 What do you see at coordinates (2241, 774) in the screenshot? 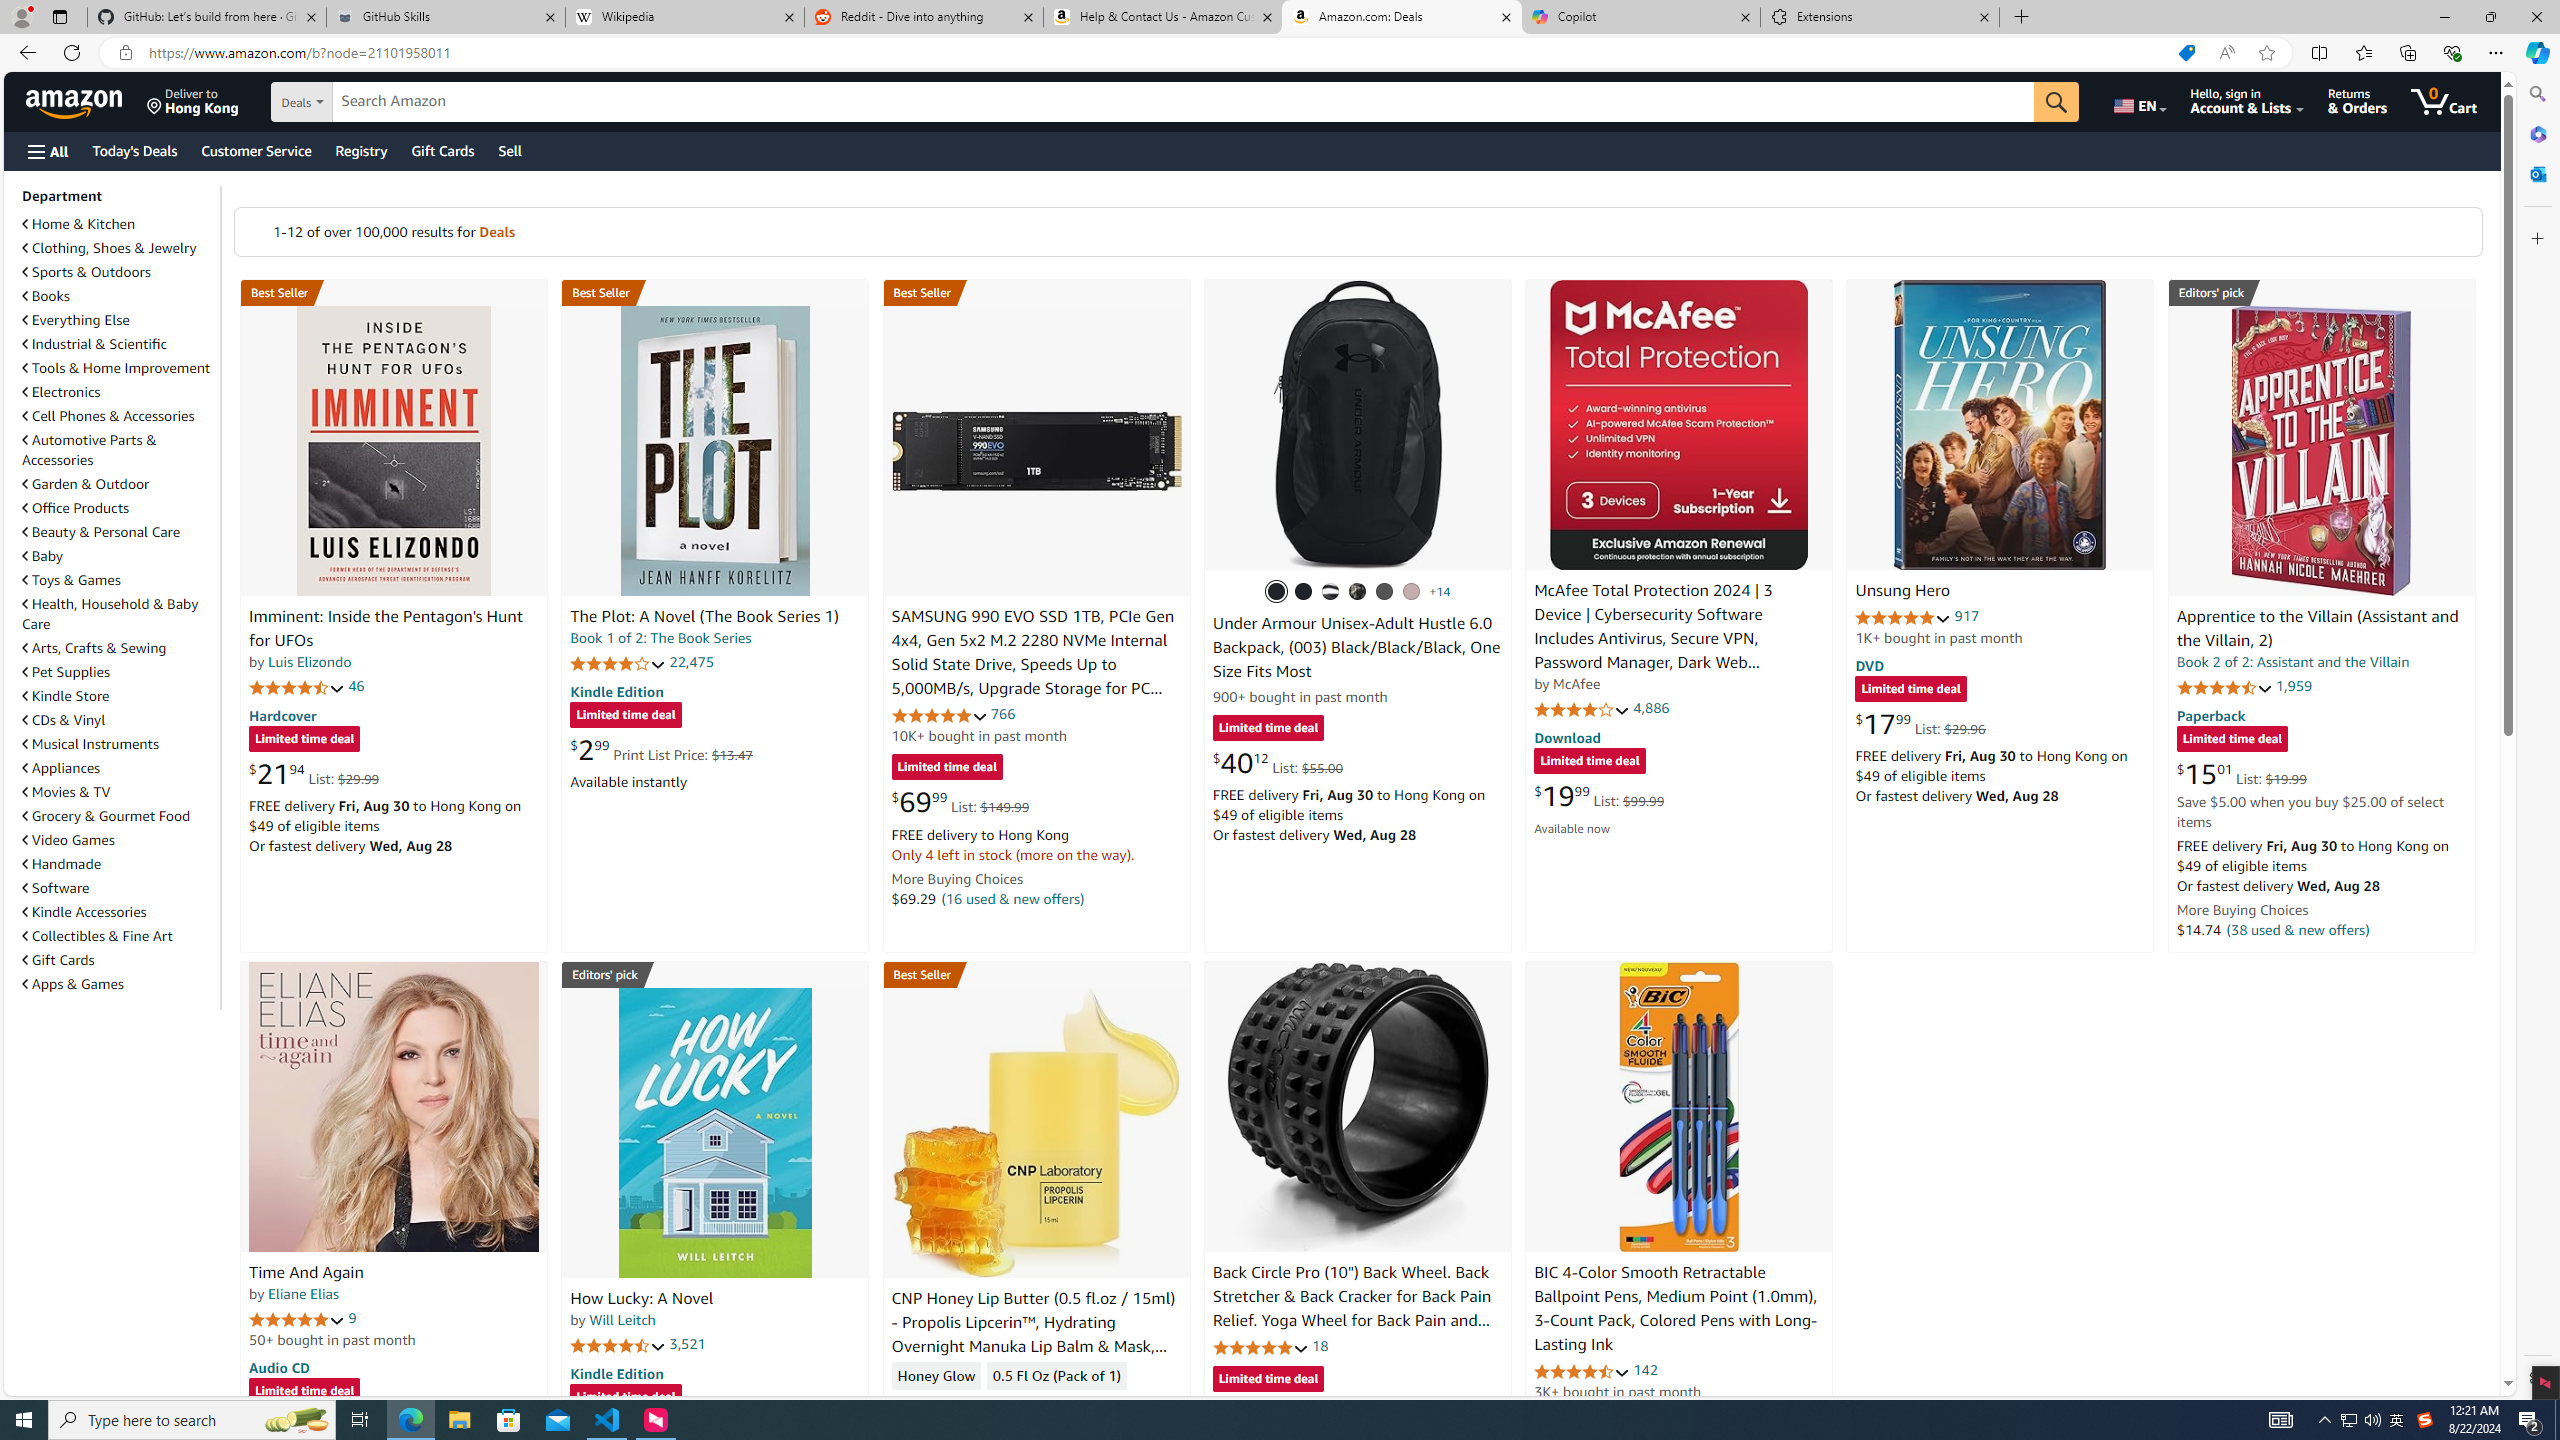
I see `$15.01 List: $19.99` at bounding box center [2241, 774].